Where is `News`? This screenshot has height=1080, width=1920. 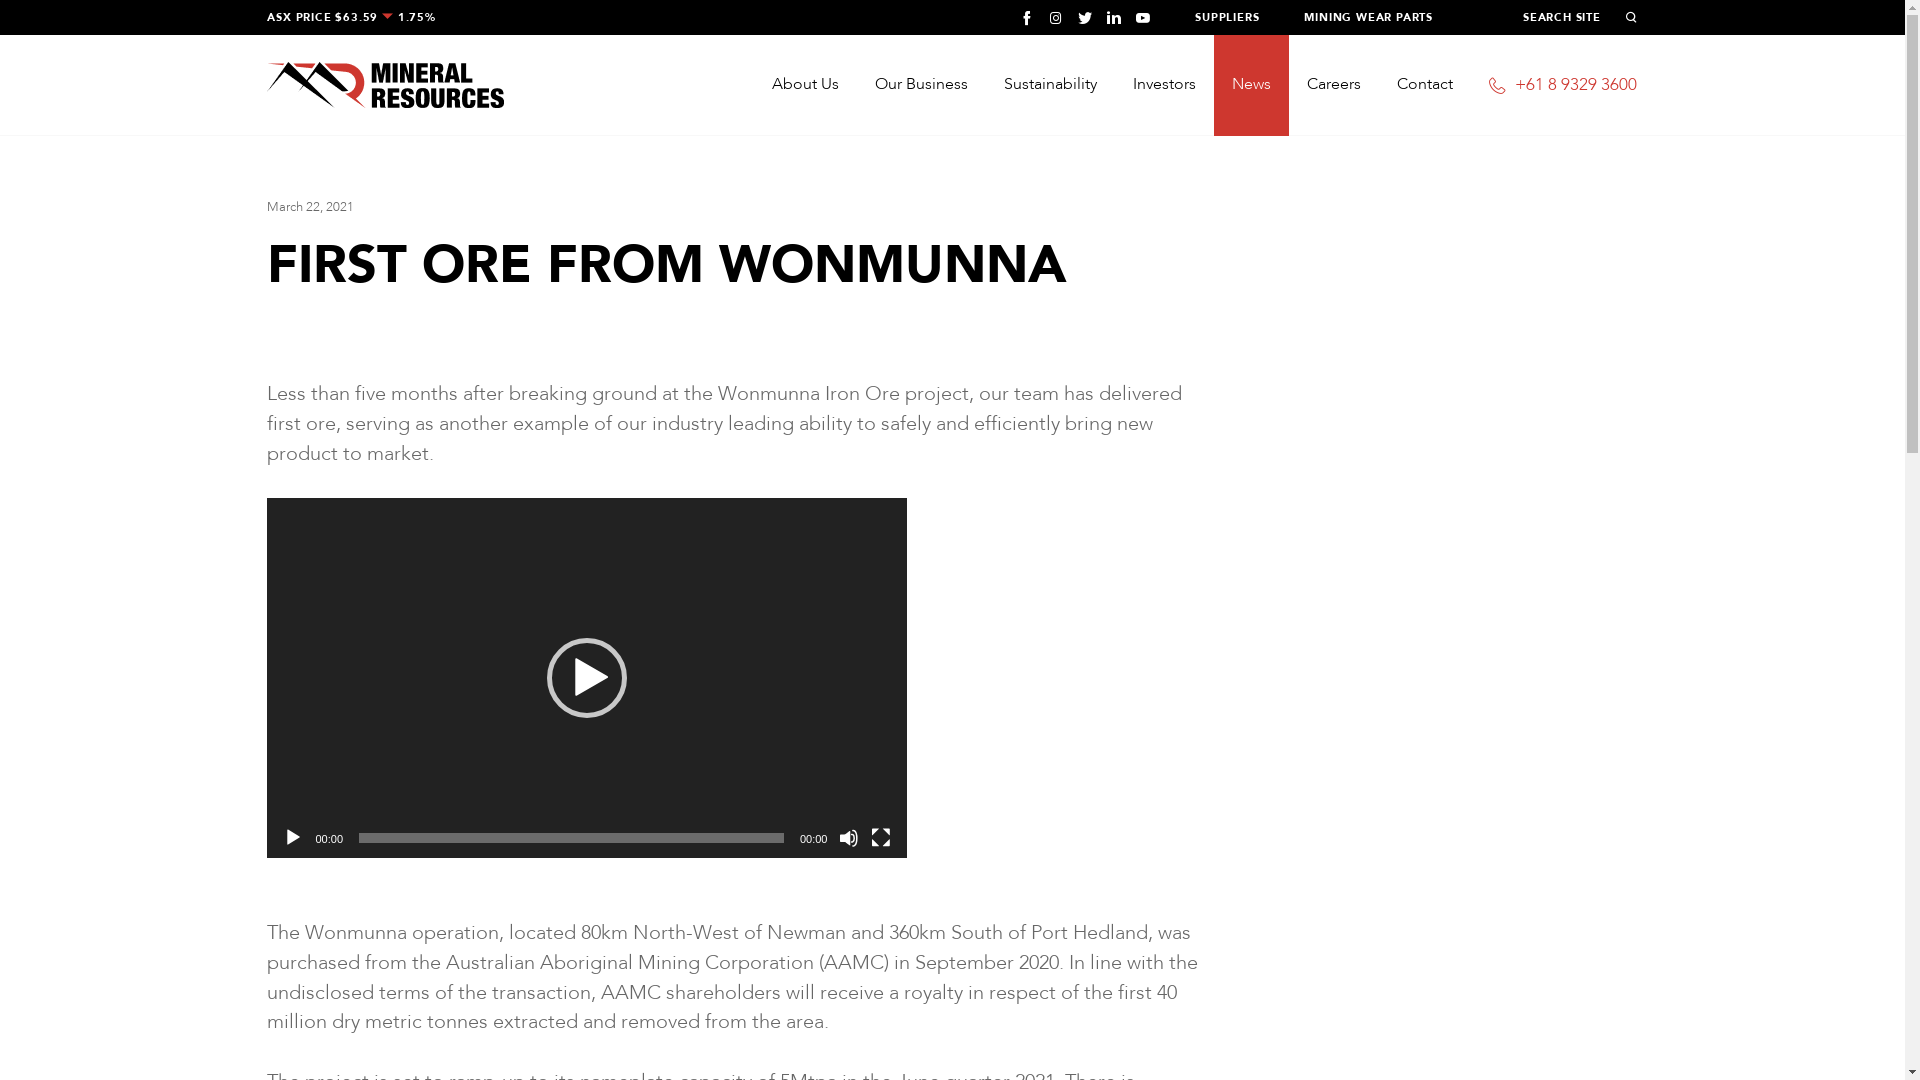 News is located at coordinates (1252, 84).